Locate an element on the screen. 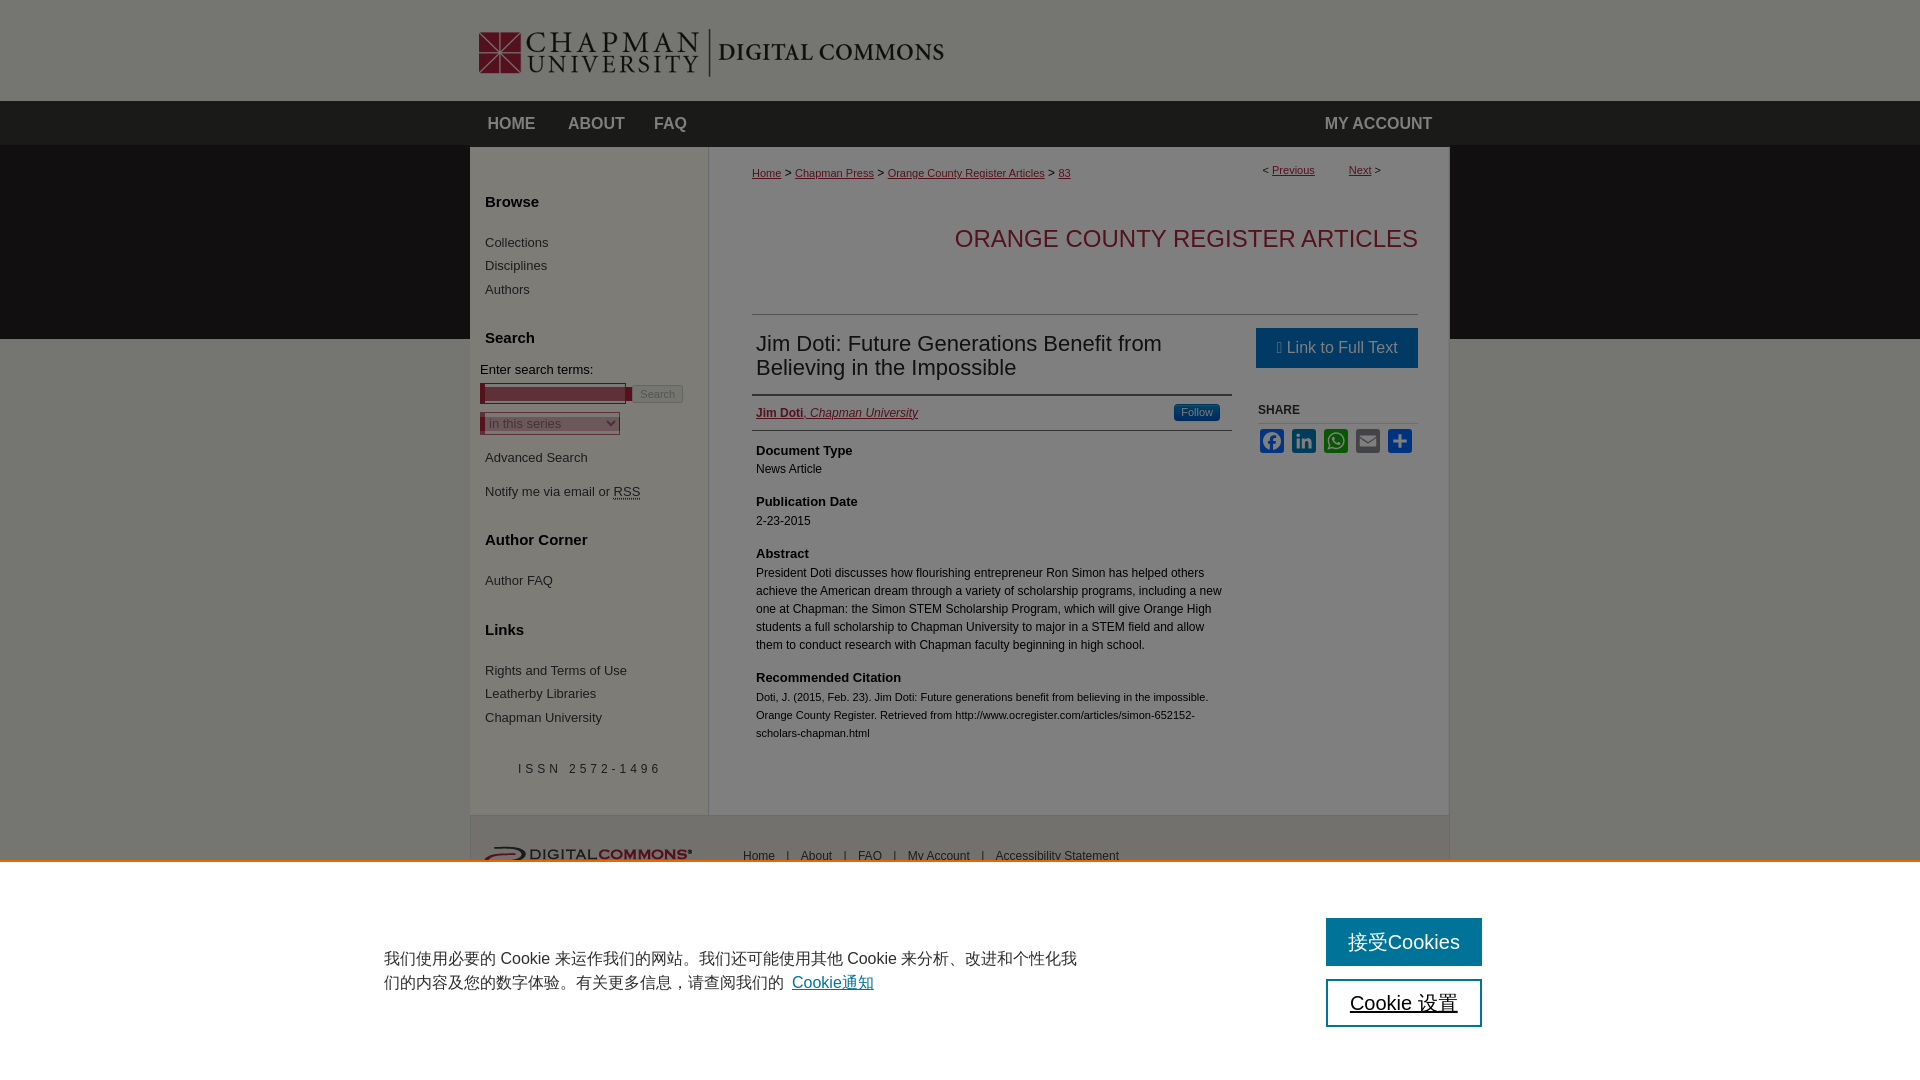 This screenshot has height=1080, width=1920. WhatsApp is located at coordinates (1336, 440).